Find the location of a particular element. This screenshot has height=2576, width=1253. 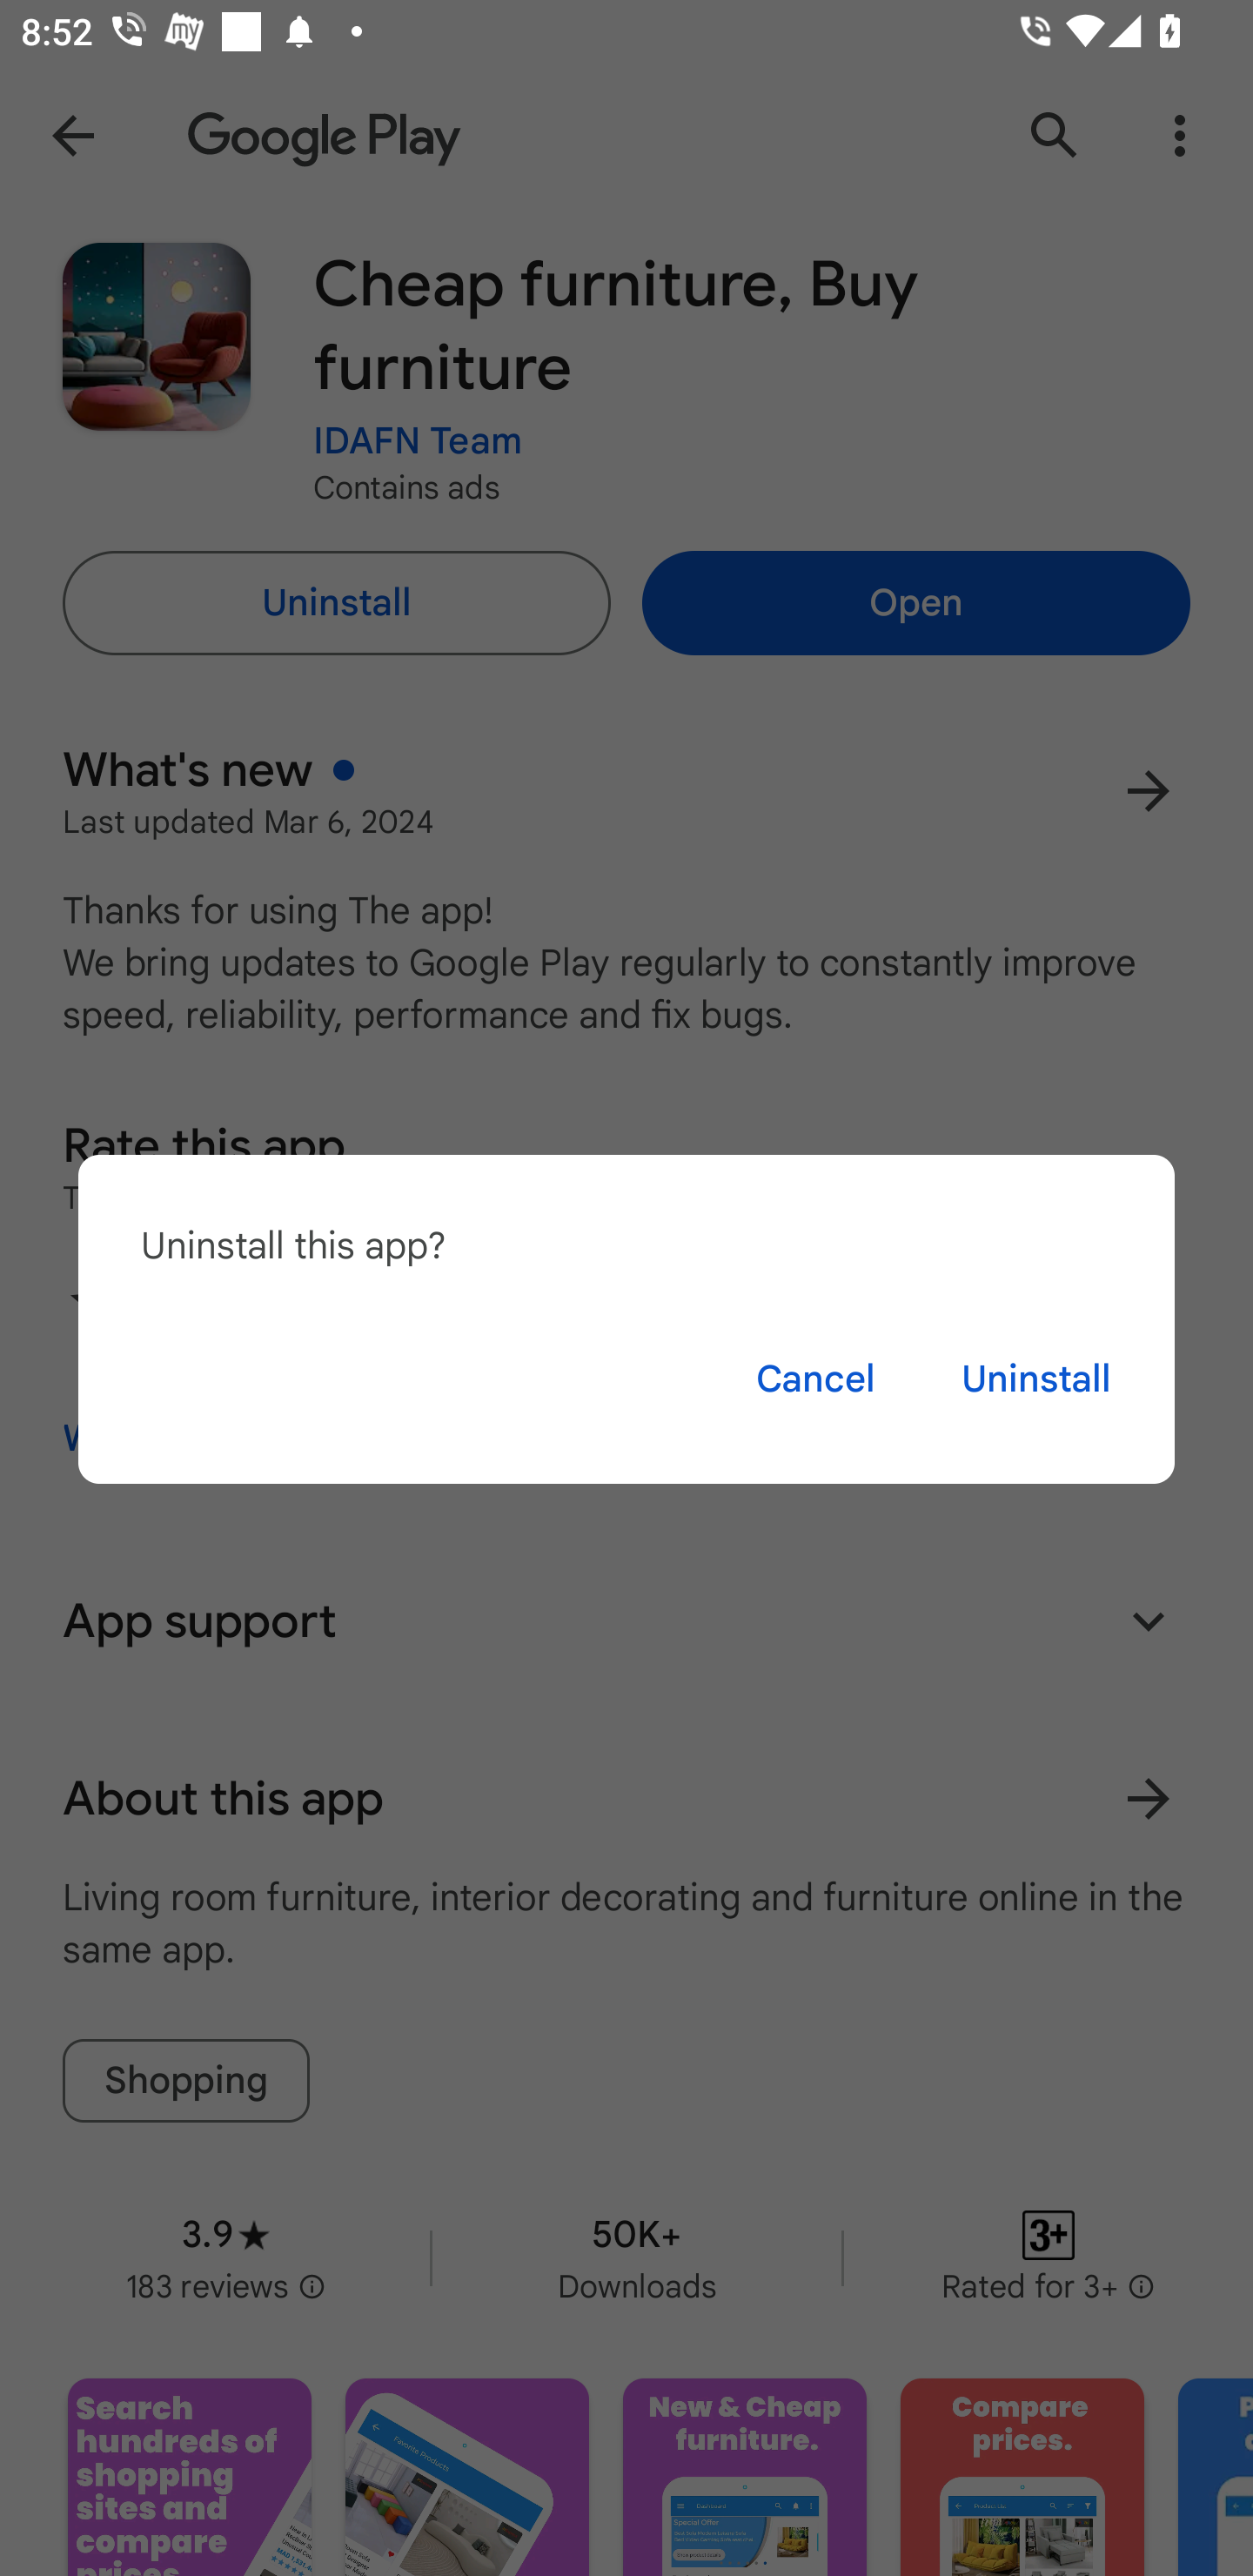

Cancel is located at coordinates (815, 1379).